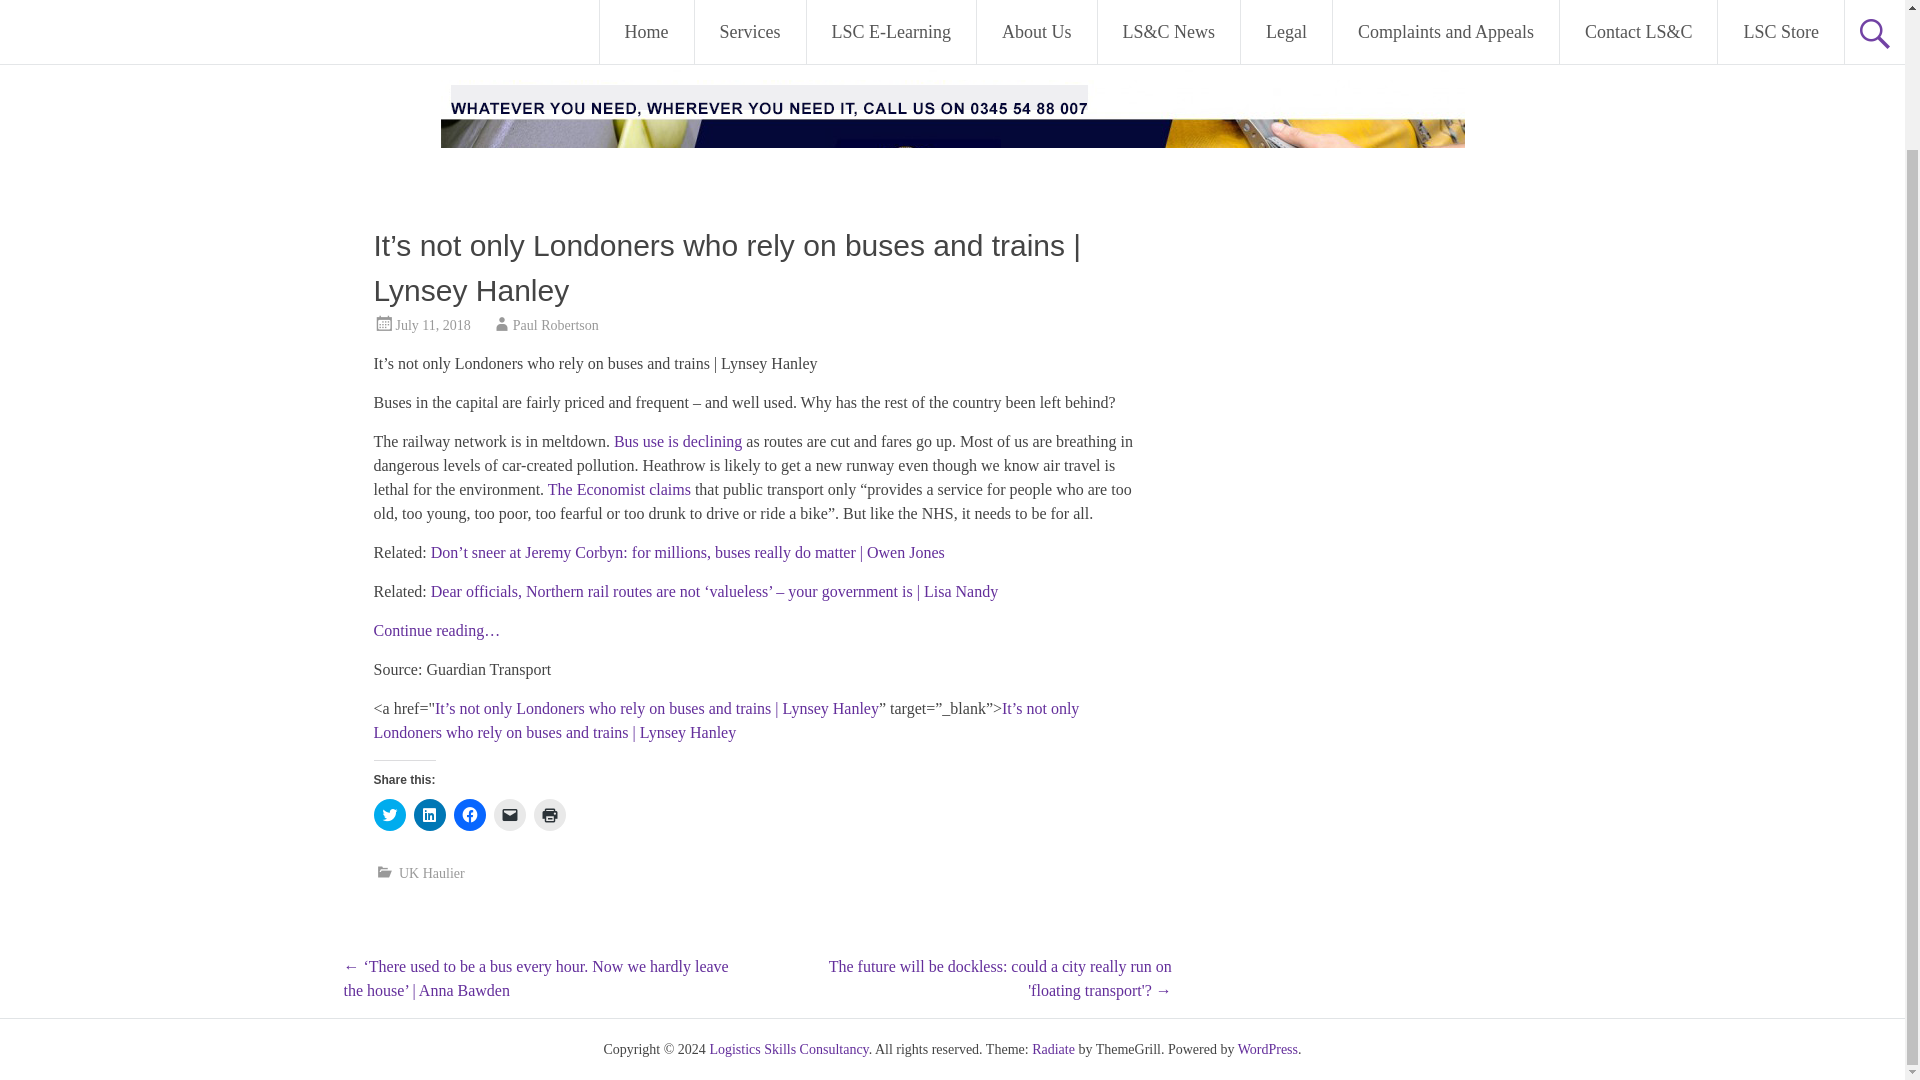 Image resolution: width=1920 pixels, height=1080 pixels. What do you see at coordinates (390, 814) in the screenshot?
I see `Click to share on Twitter` at bounding box center [390, 814].